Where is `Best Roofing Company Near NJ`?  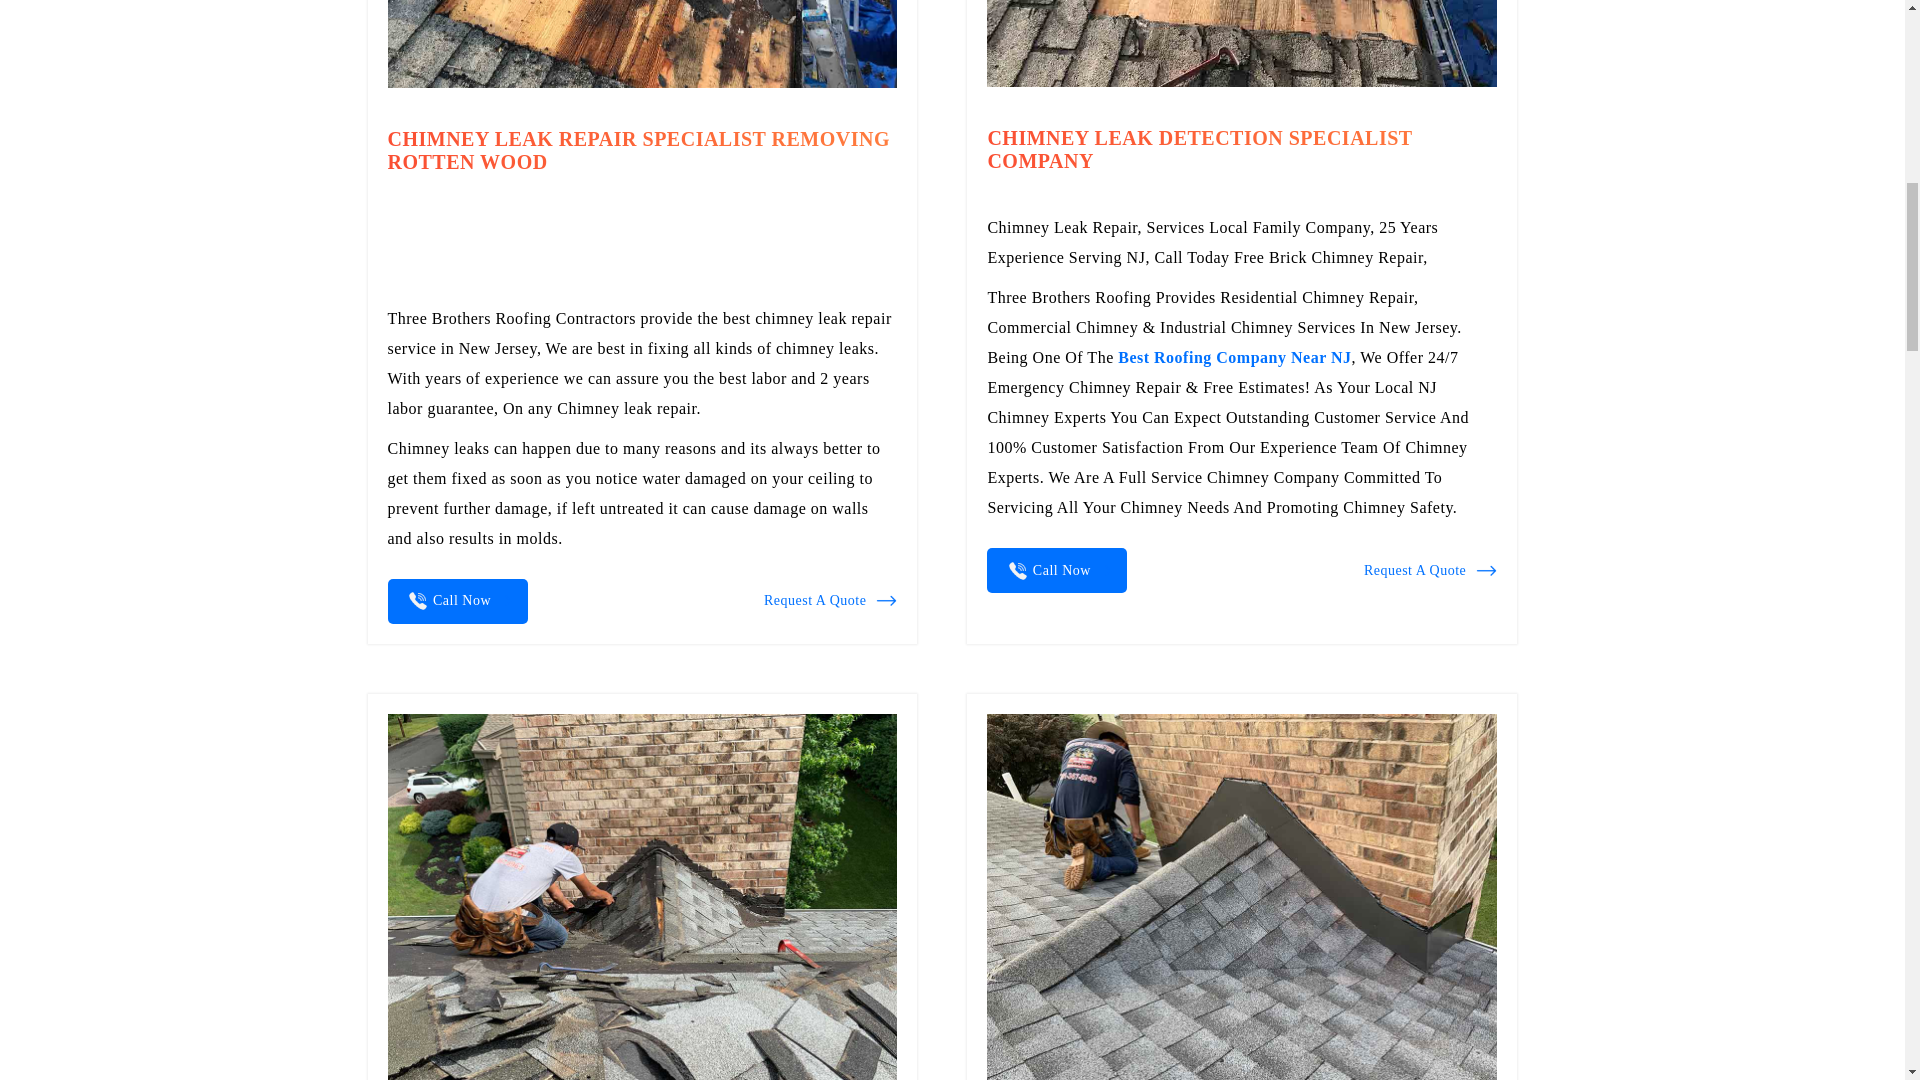
Best Roofing Company Near NJ is located at coordinates (1234, 357).